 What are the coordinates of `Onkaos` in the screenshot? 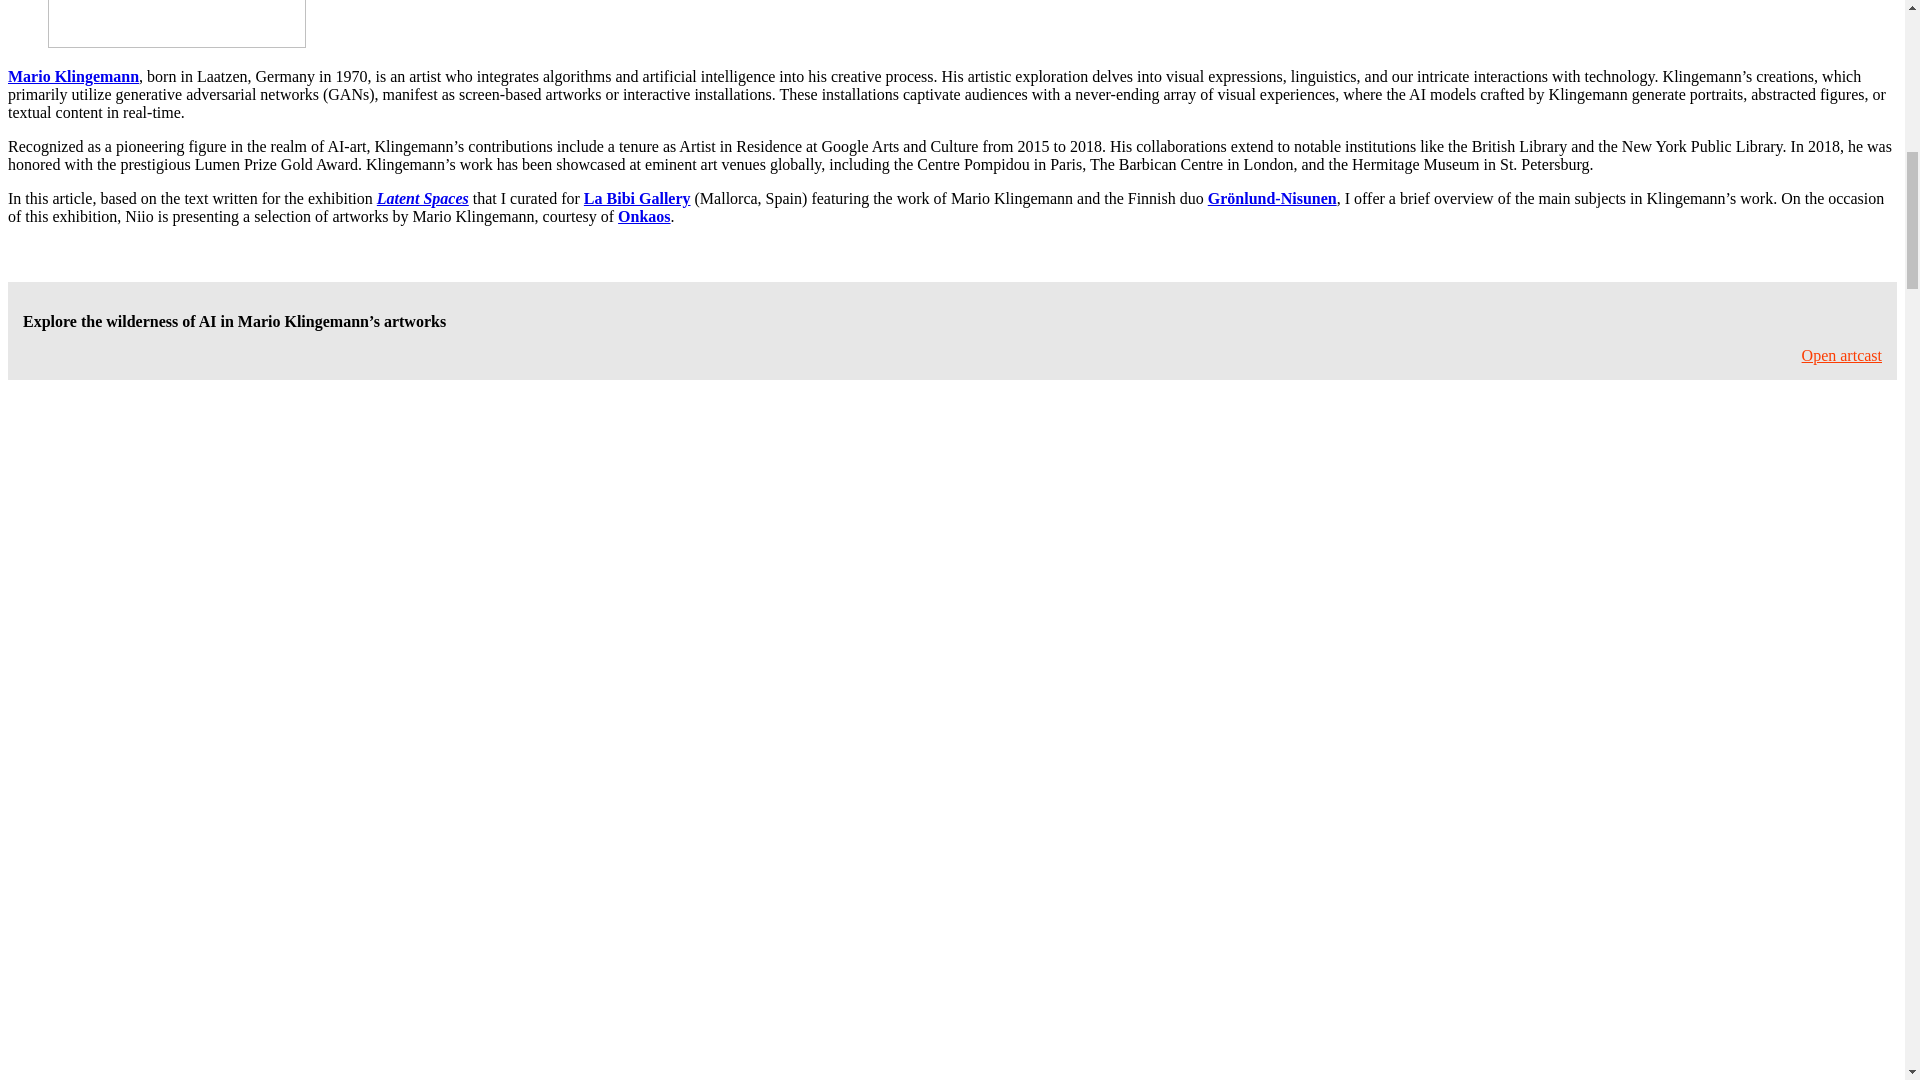 It's located at (644, 216).